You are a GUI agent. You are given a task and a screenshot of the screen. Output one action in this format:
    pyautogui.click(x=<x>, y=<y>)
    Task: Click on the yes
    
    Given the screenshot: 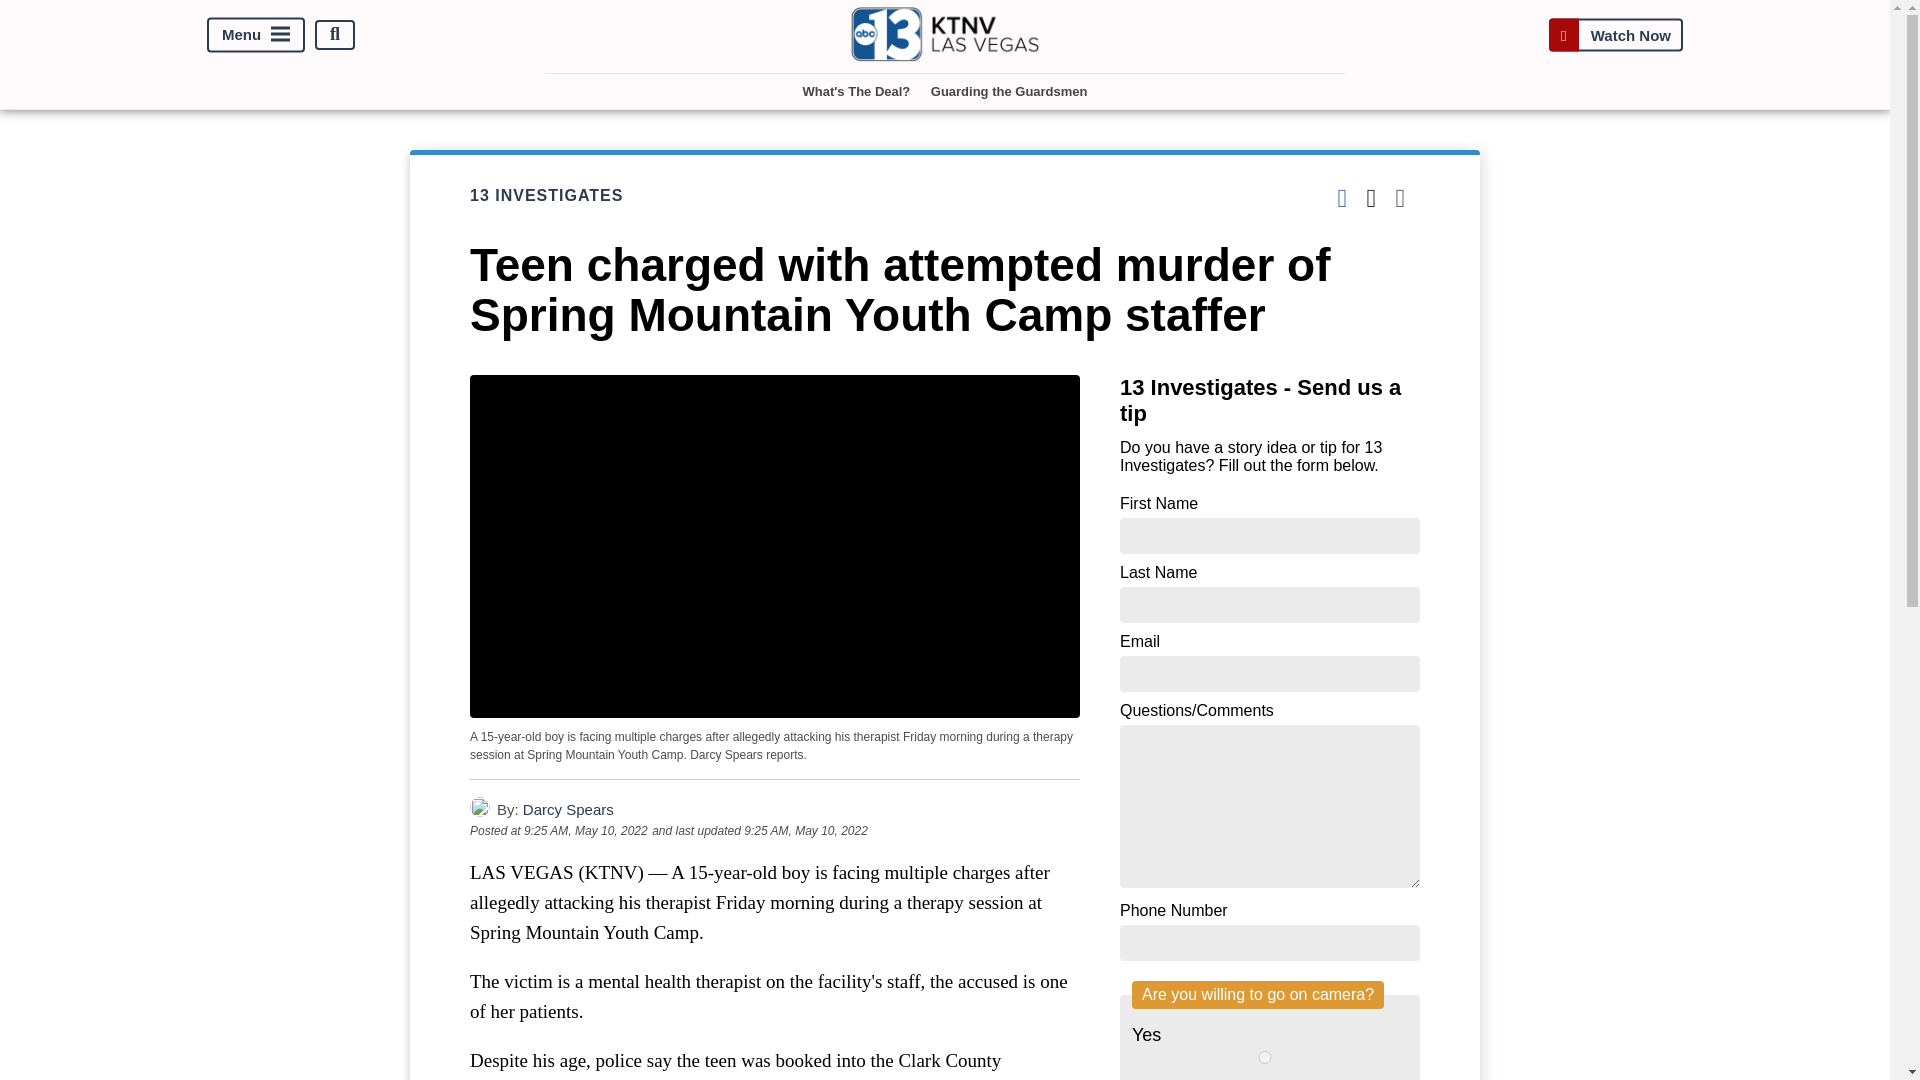 What is the action you would take?
    pyautogui.click(x=1264, y=1056)
    